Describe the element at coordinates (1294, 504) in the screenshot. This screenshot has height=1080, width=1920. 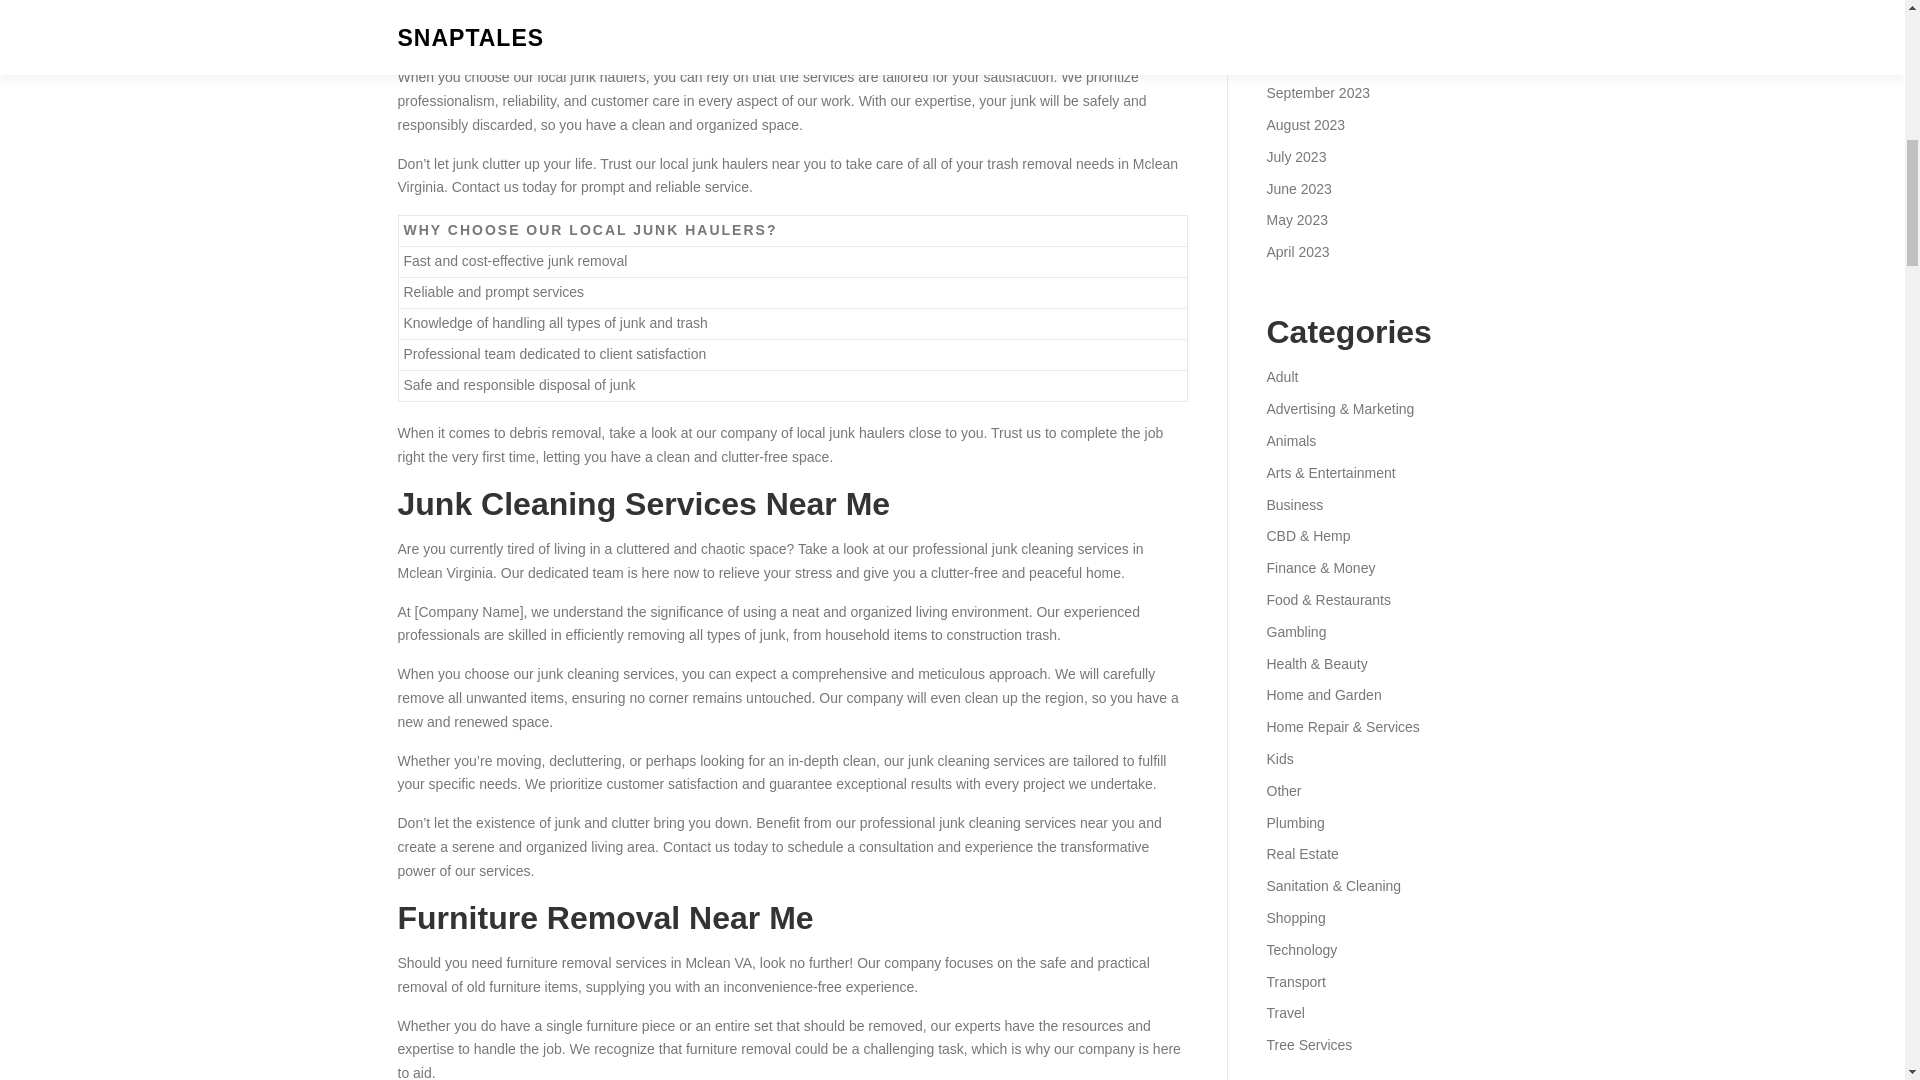
I see `Business` at that location.